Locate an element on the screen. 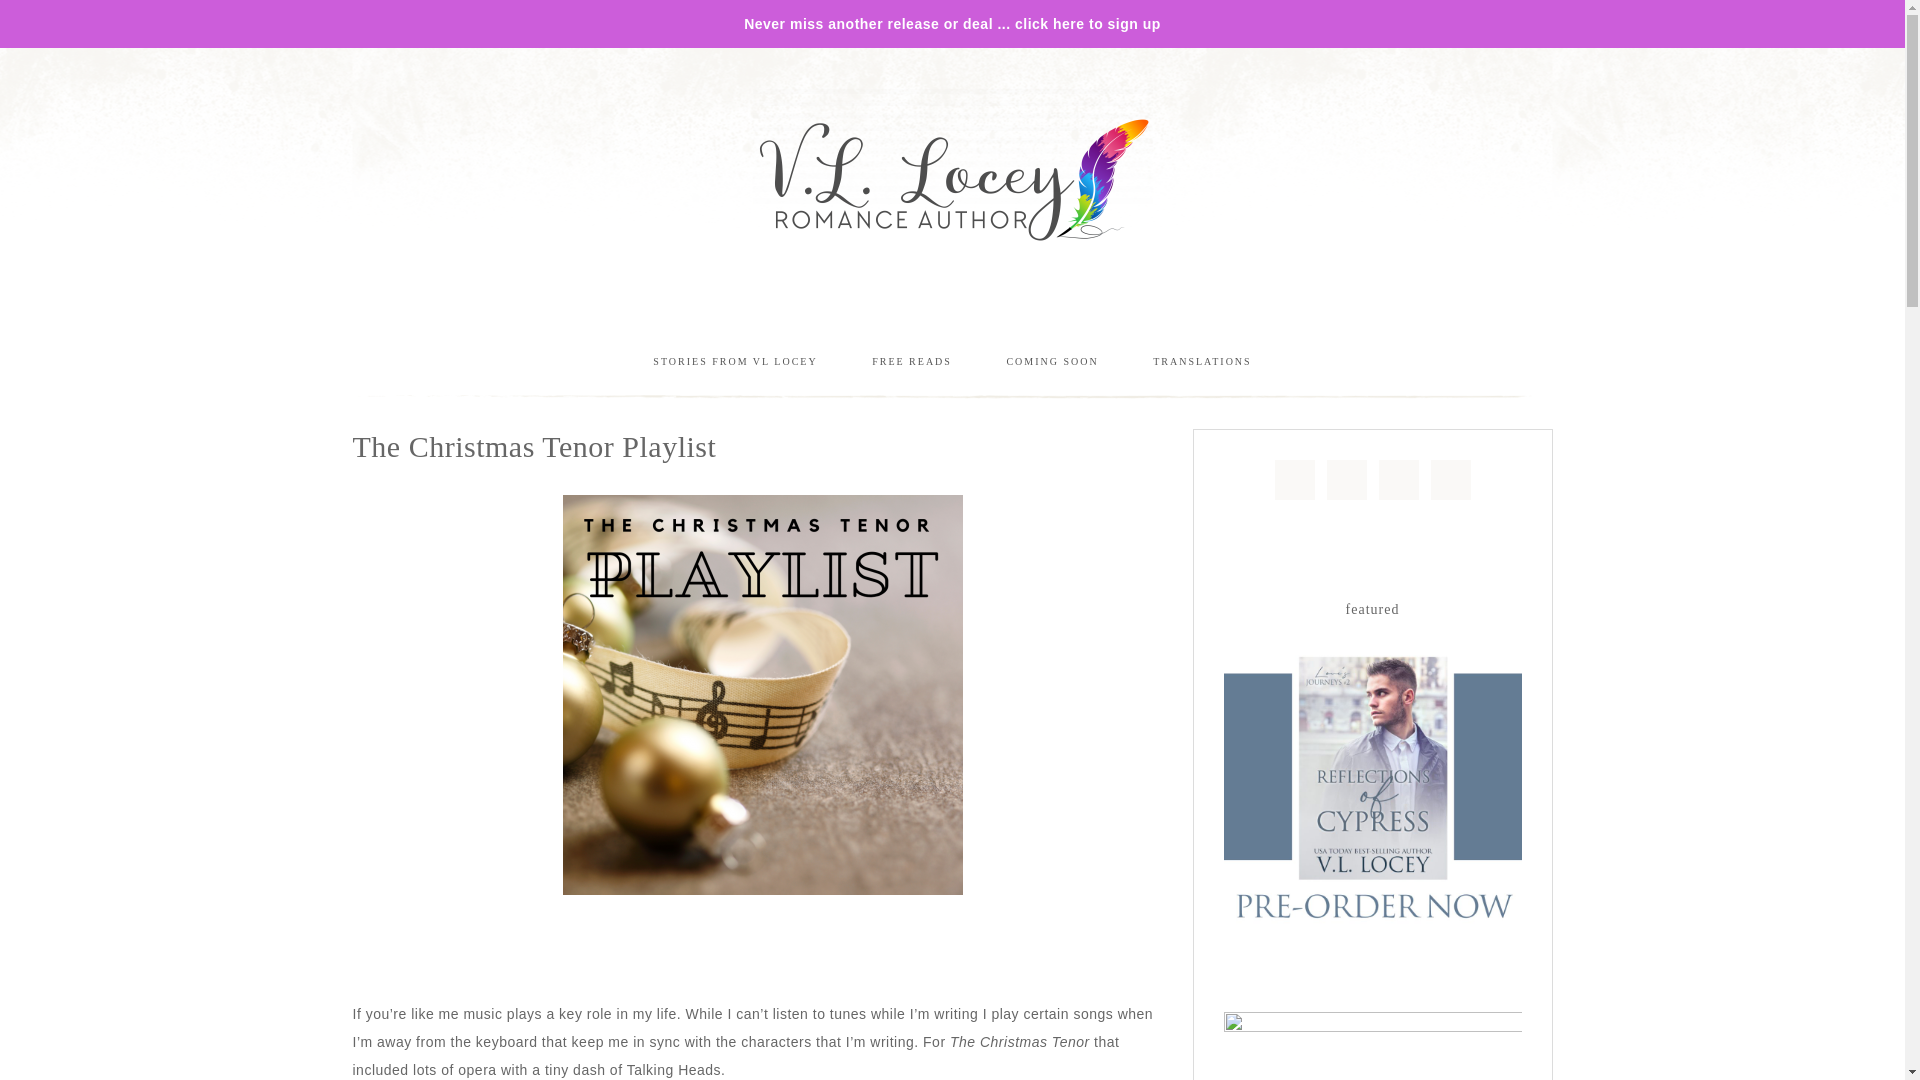  STORIES FROM VL LOCEY is located at coordinates (735, 360).